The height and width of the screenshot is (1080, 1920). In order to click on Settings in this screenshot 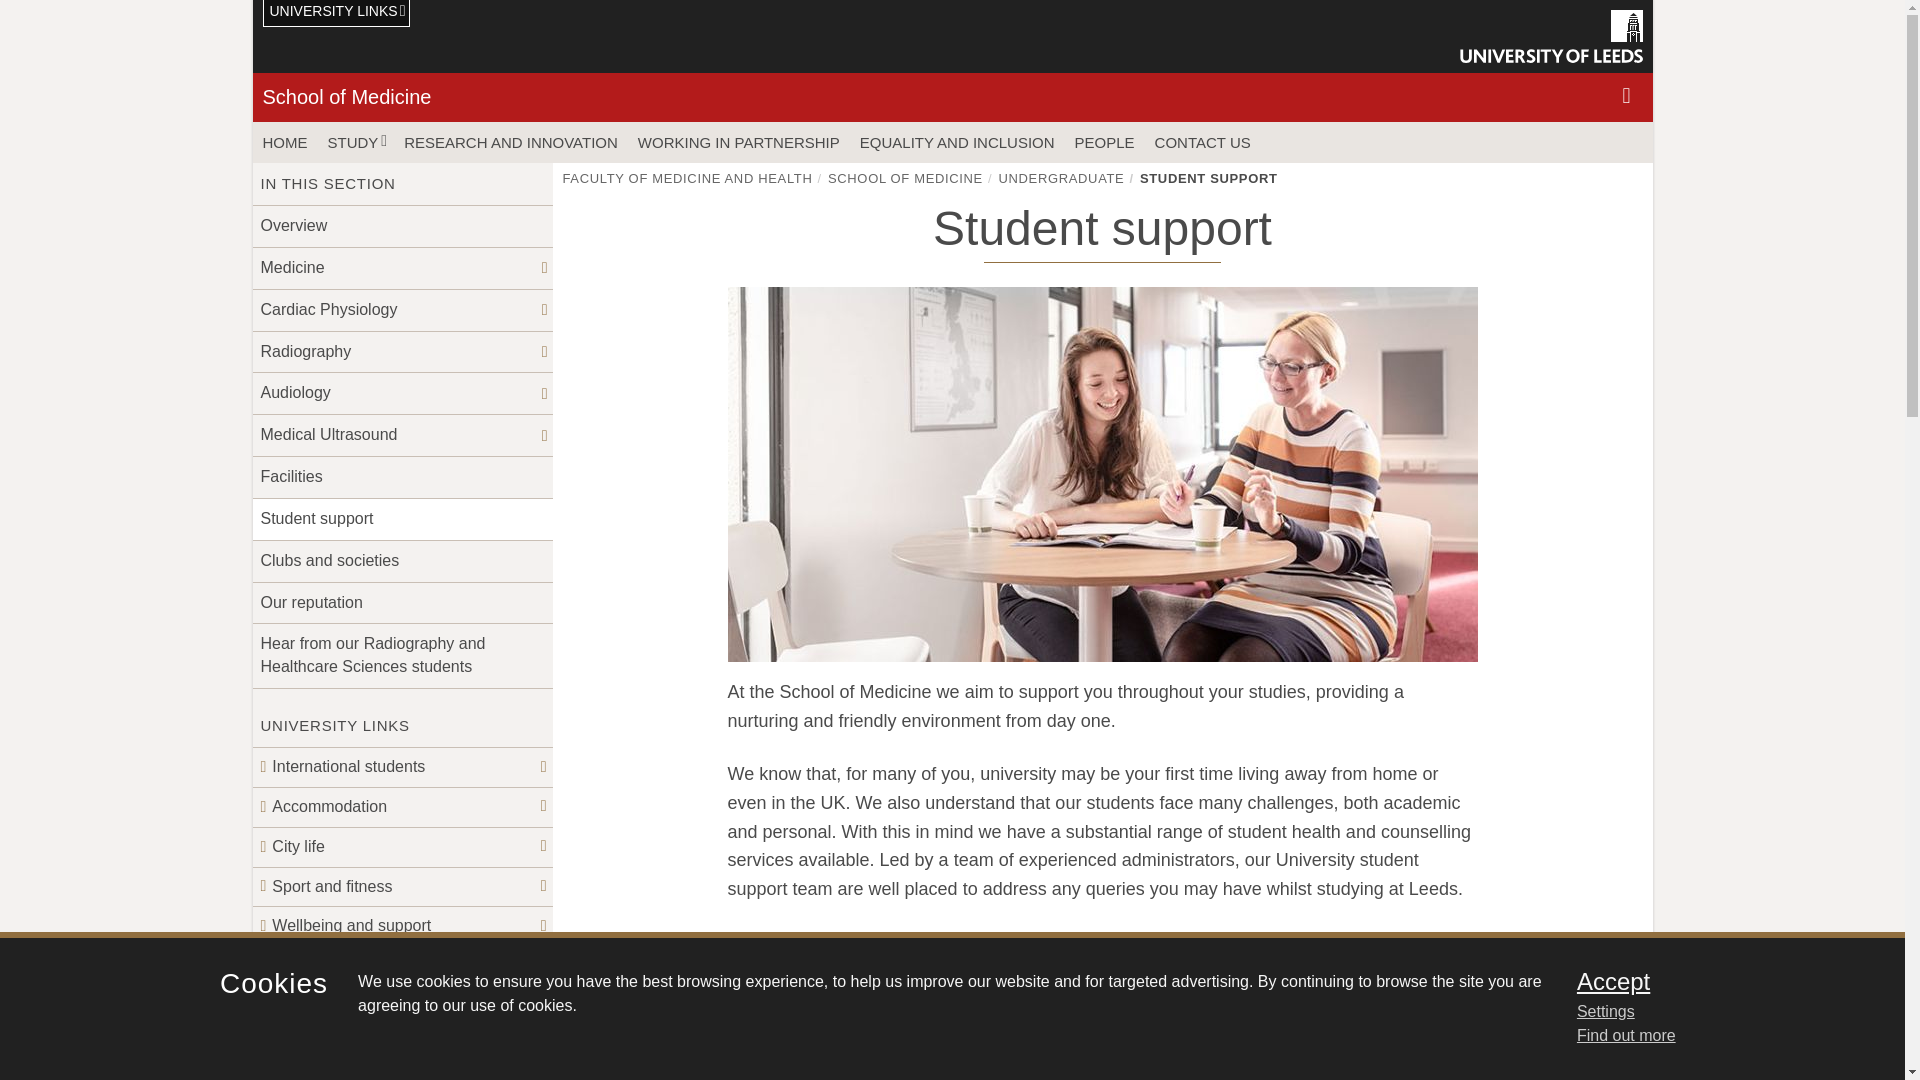, I will do `click(1714, 1012)`.